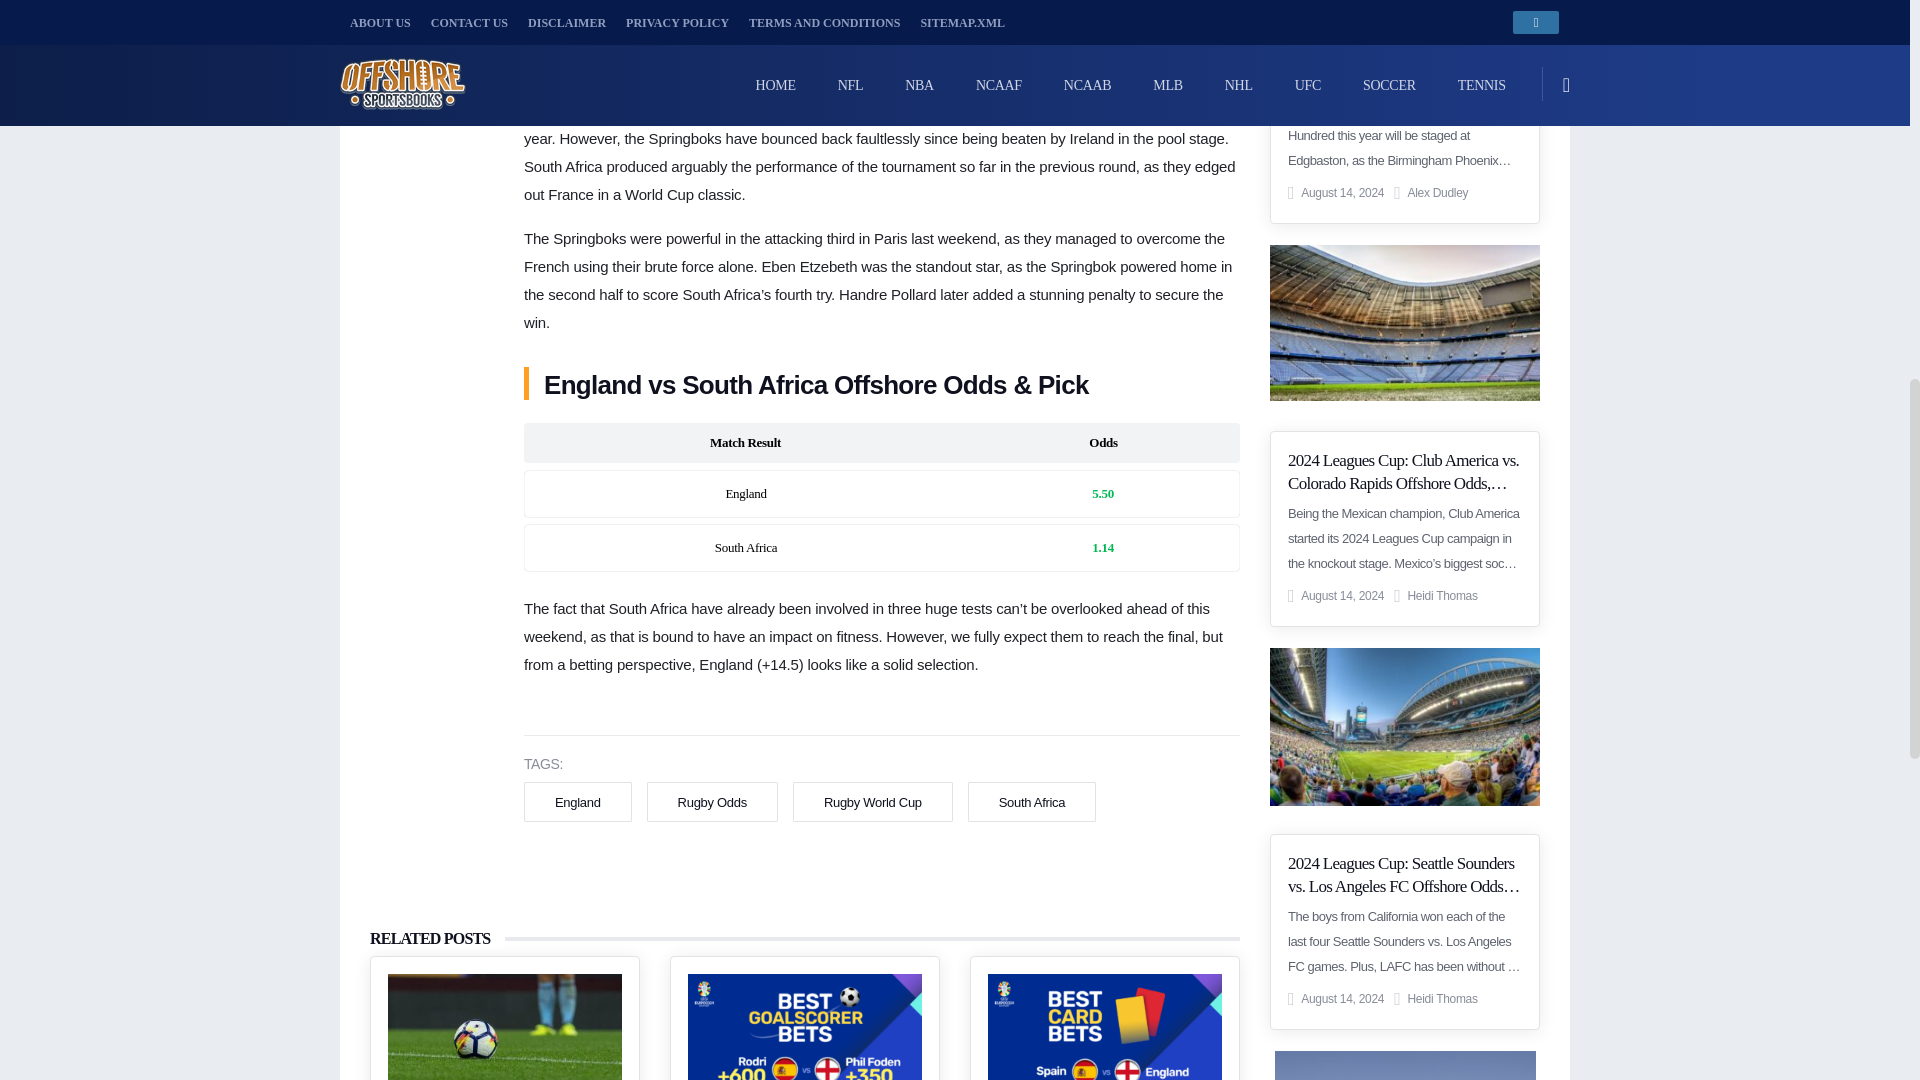 This screenshot has height=1080, width=1920. I want to click on 5.50, so click(1102, 494).